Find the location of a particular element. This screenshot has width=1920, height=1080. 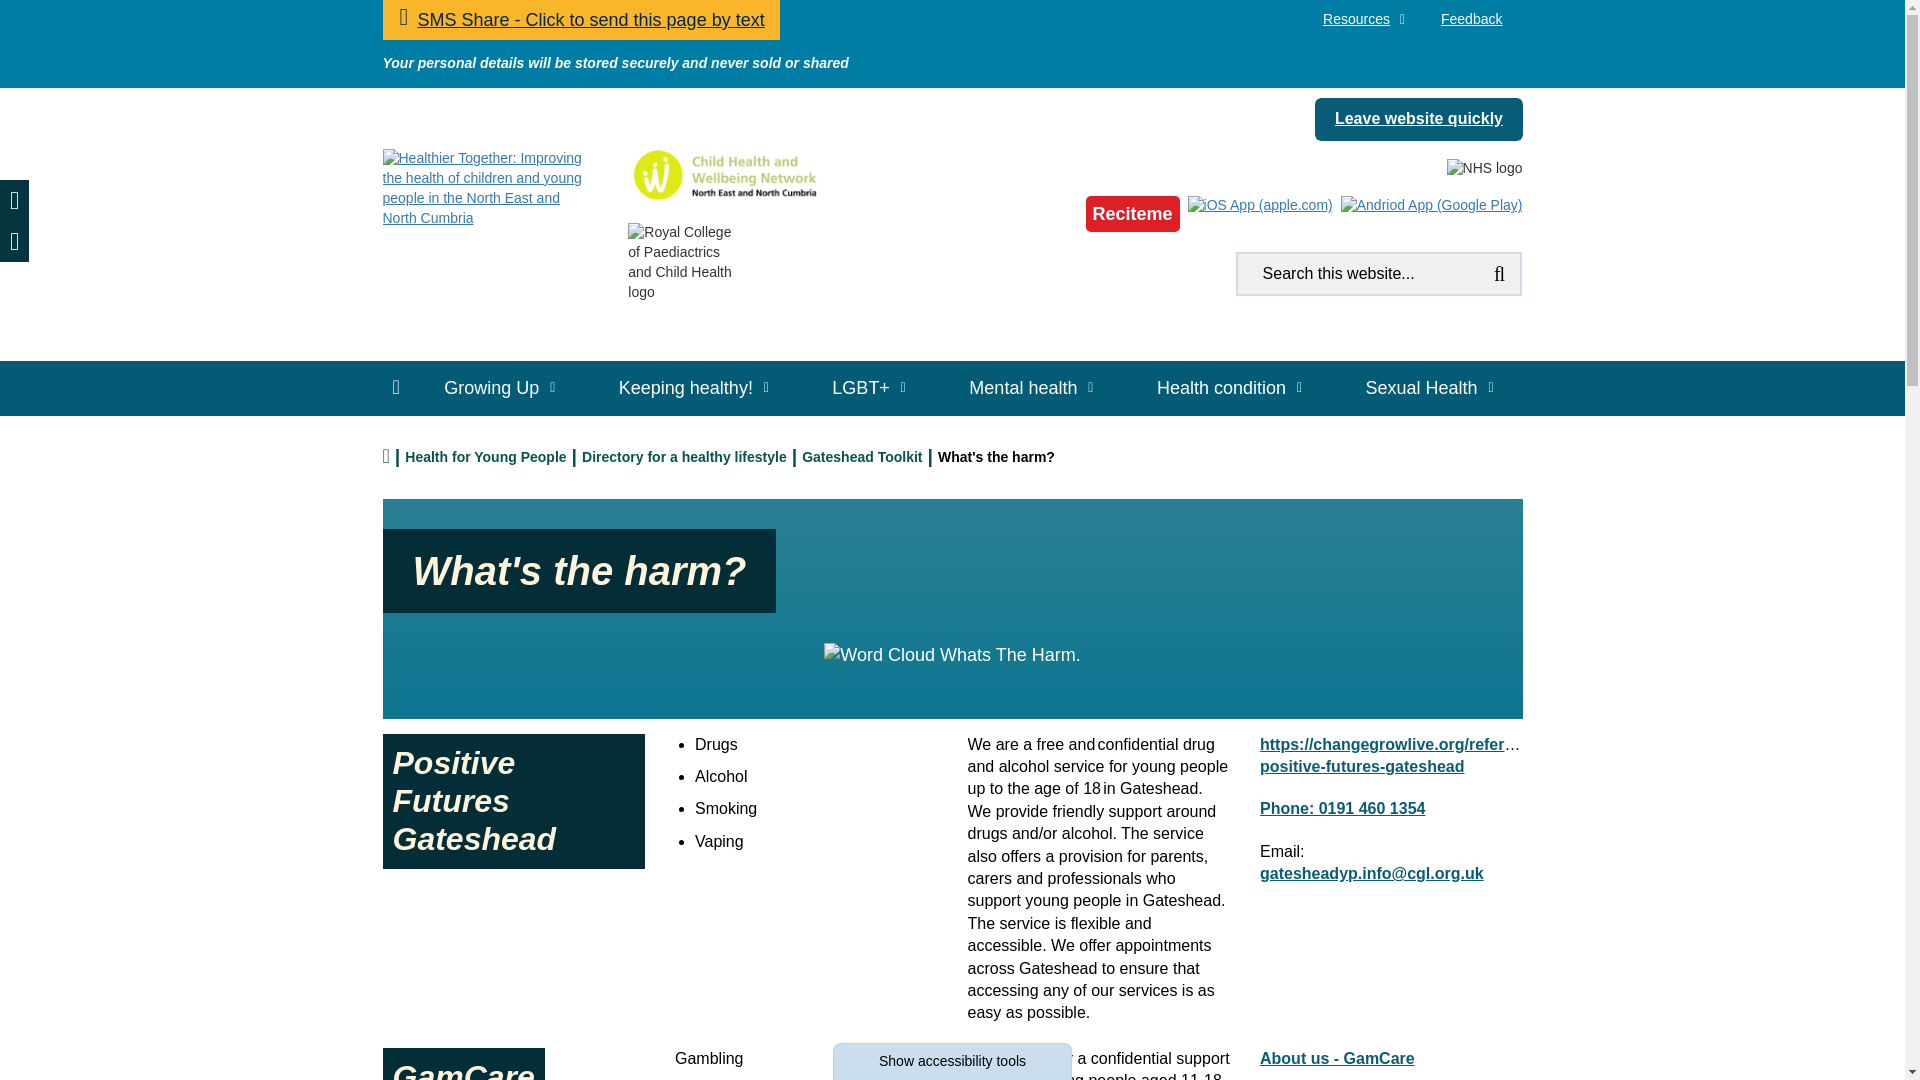

Growing Up is located at coordinates (498, 388).